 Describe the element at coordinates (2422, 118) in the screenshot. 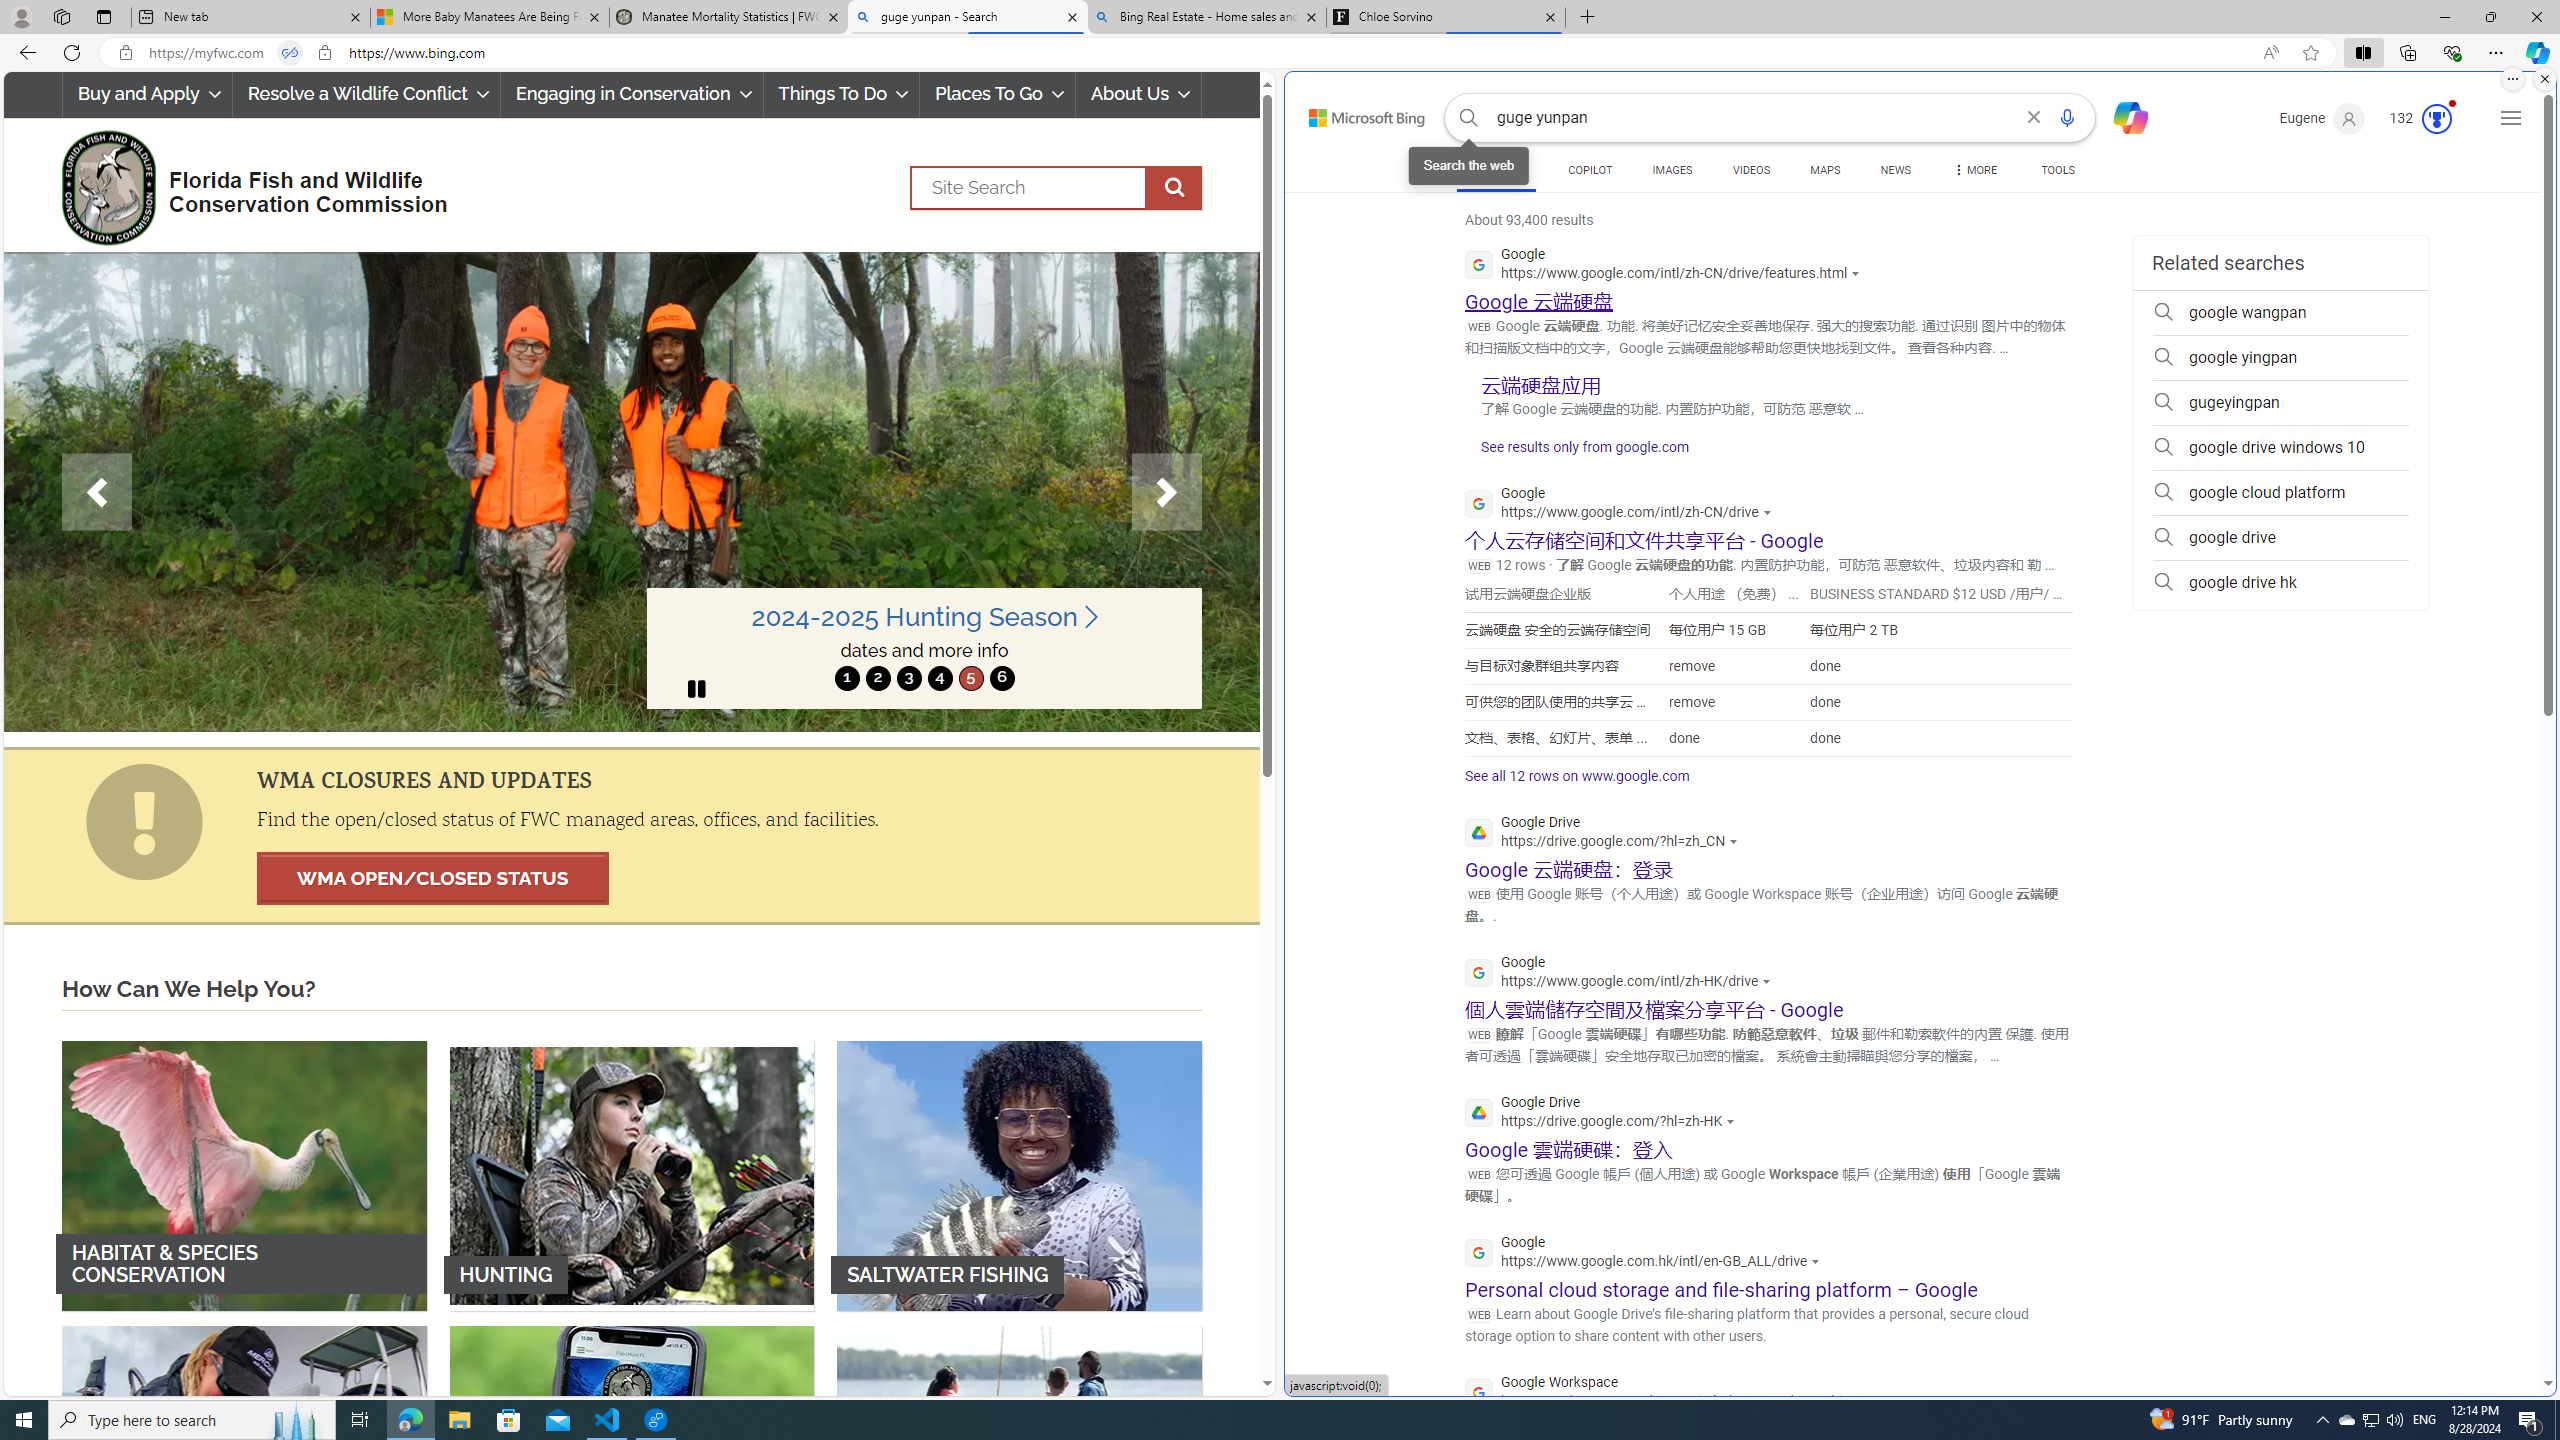

I see `Microsoft Rewards 123` at that location.